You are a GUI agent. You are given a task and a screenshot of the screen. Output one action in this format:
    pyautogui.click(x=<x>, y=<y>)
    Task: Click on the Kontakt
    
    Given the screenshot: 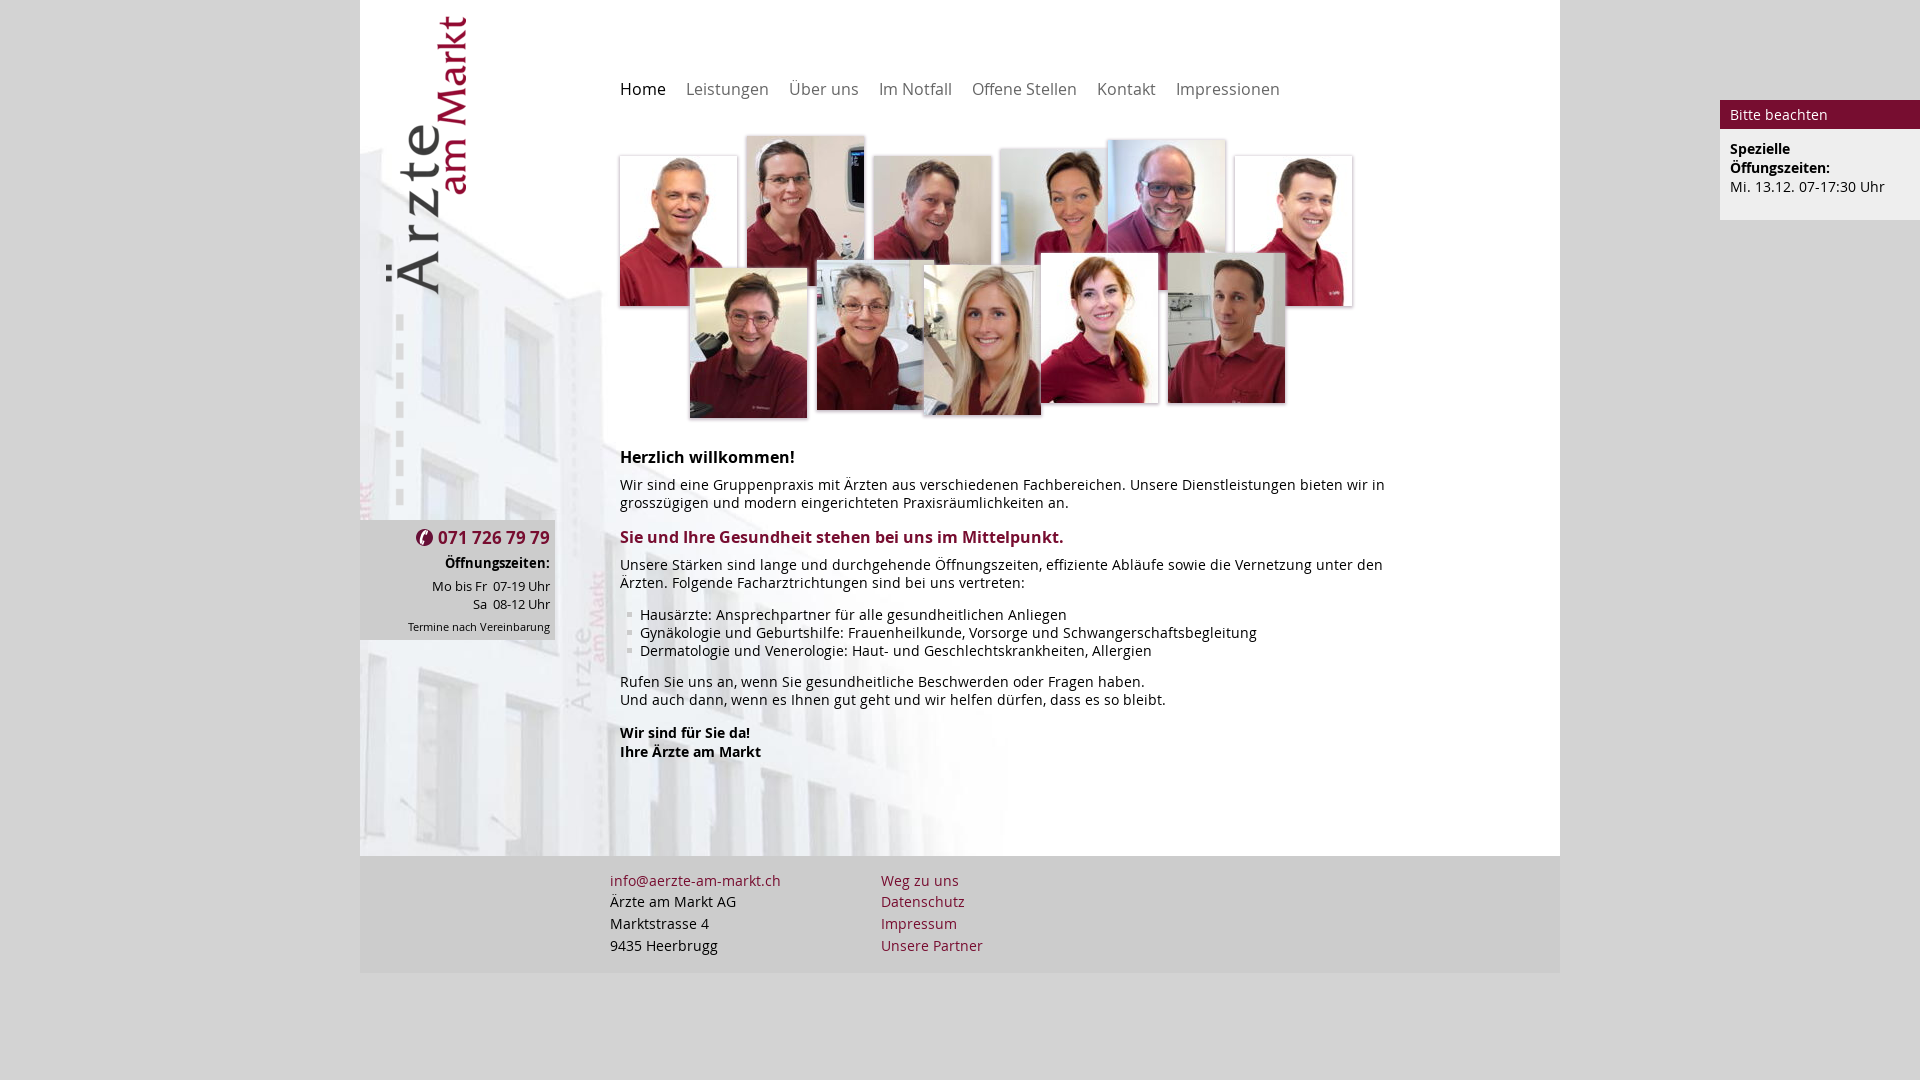 What is the action you would take?
    pyautogui.click(x=1126, y=89)
    